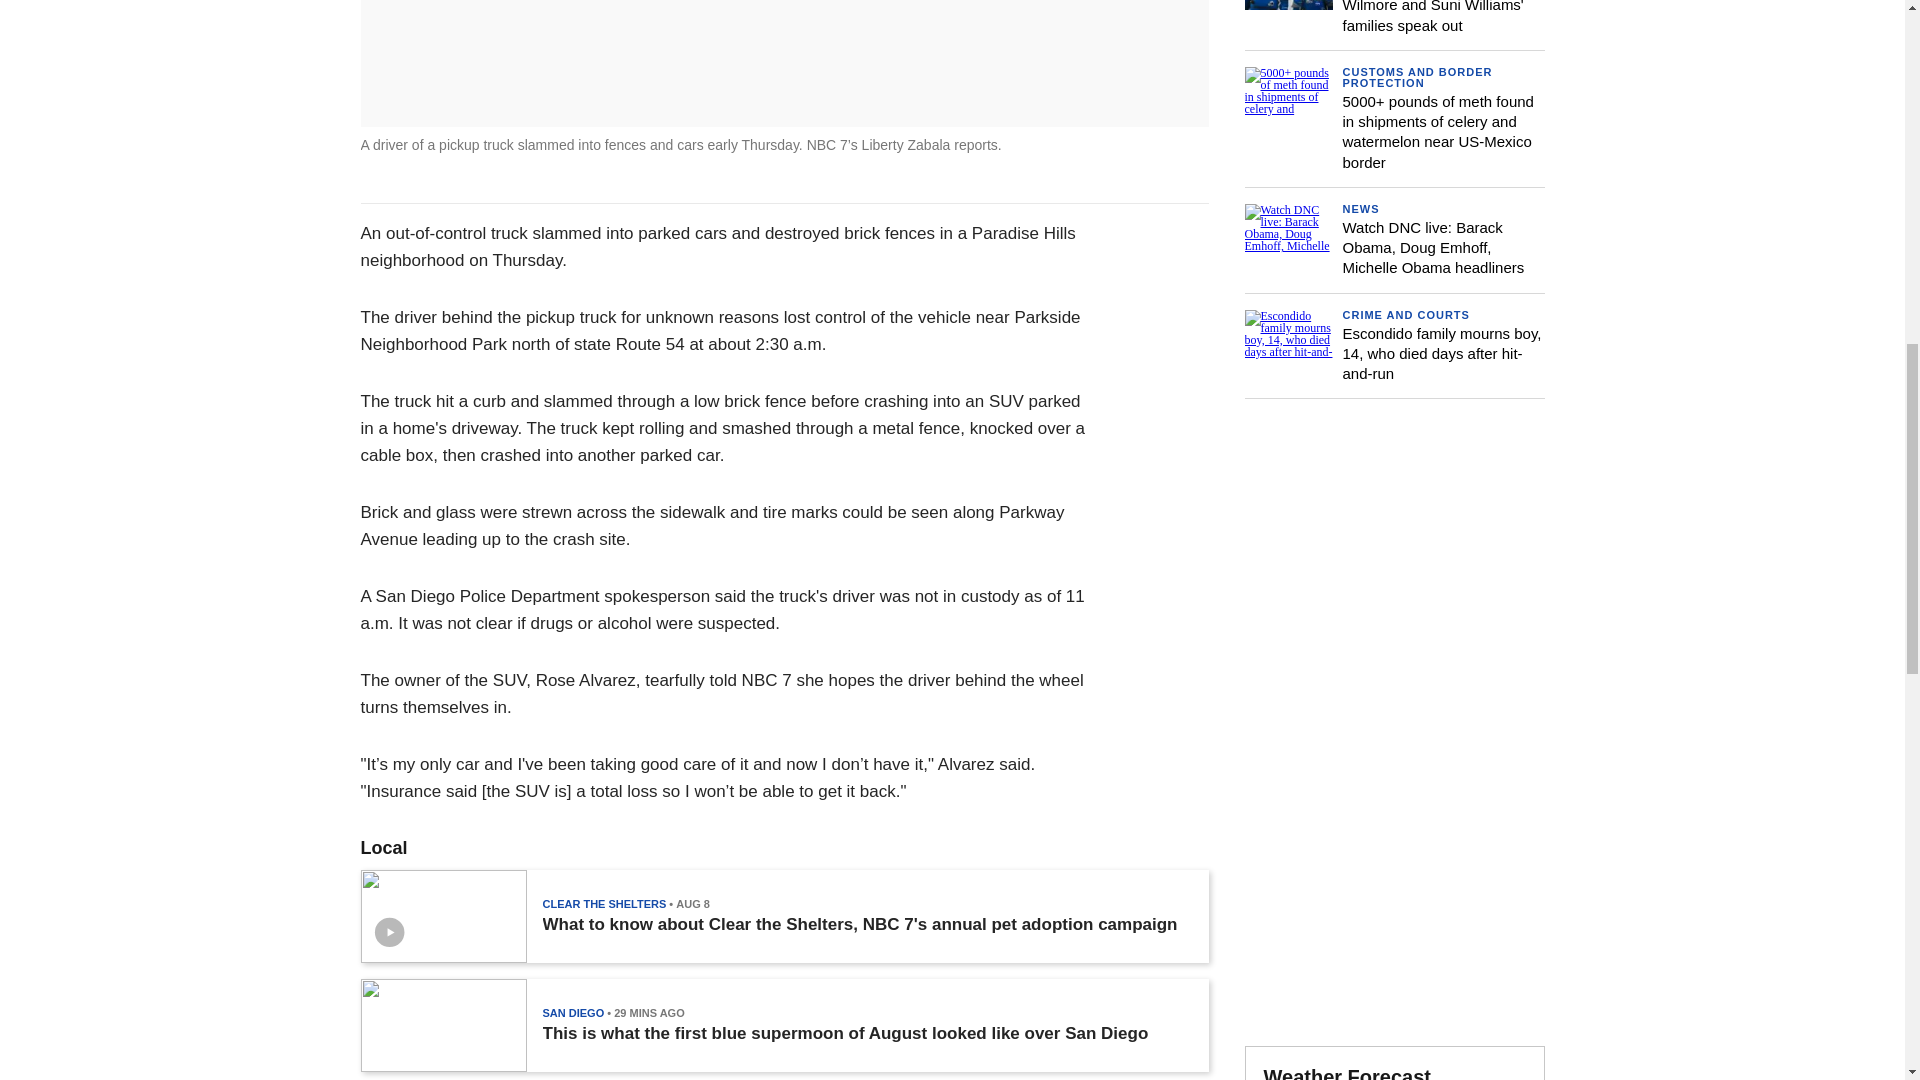 This screenshot has width=1920, height=1080. What do you see at coordinates (572, 1012) in the screenshot?
I see `SAN DIEGO` at bounding box center [572, 1012].